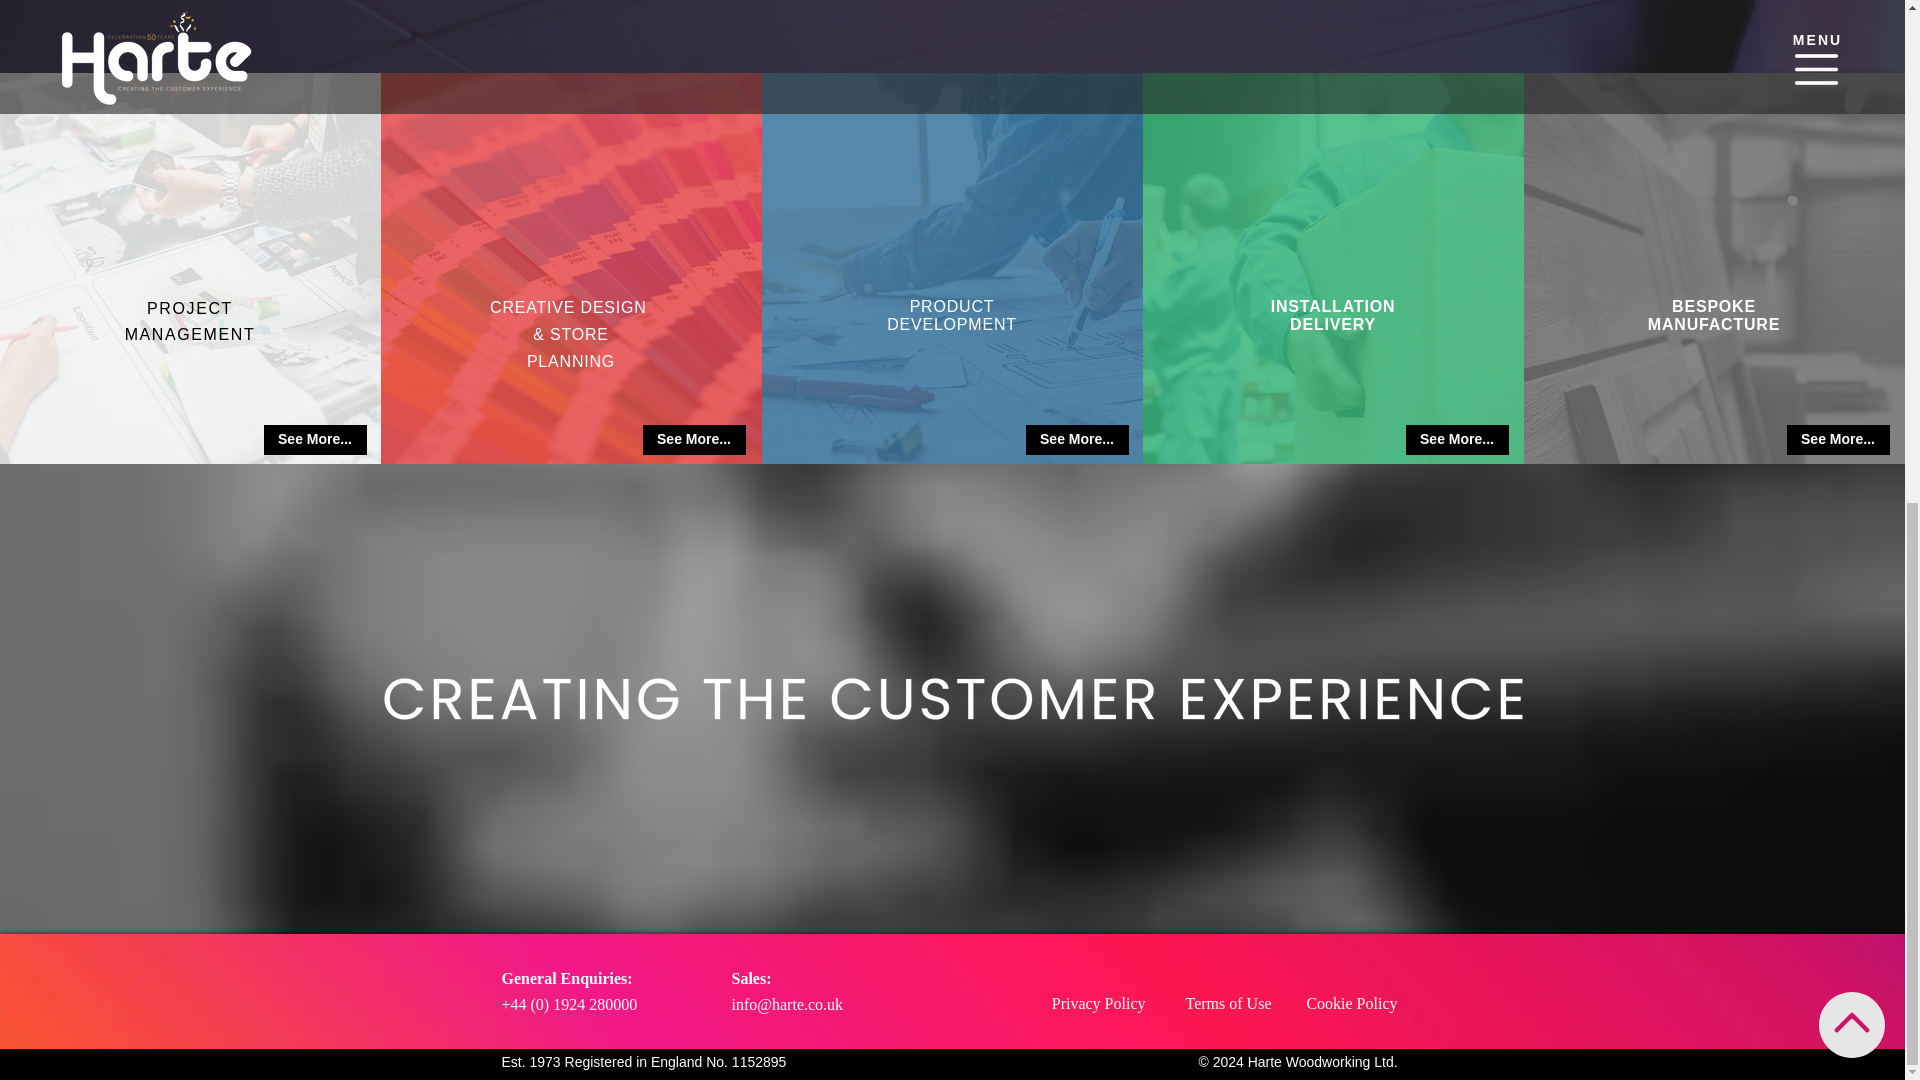  I want to click on See More..., so click(315, 440).